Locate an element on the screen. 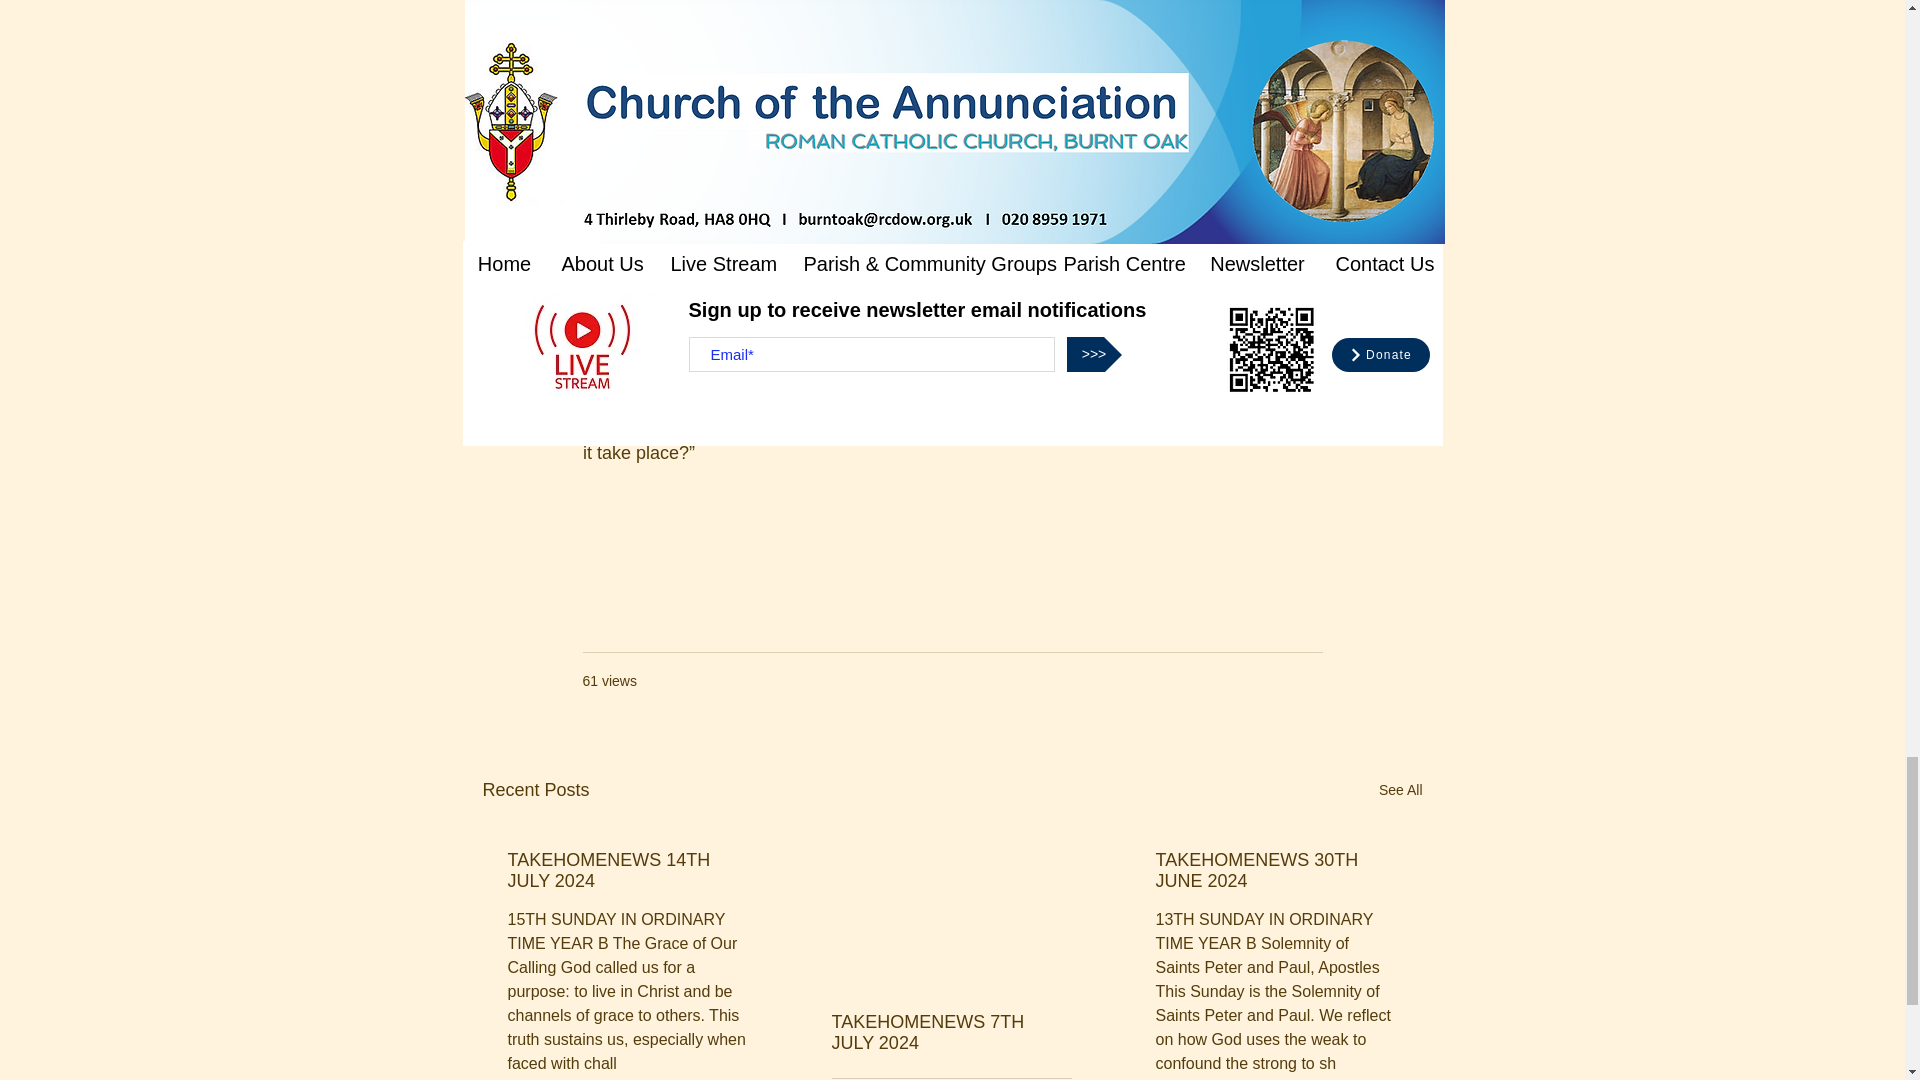 Image resolution: width=1920 pixels, height=1080 pixels. TAKEHOMENEWS 30TH JUNE 2024 is located at coordinates (1275, 870).